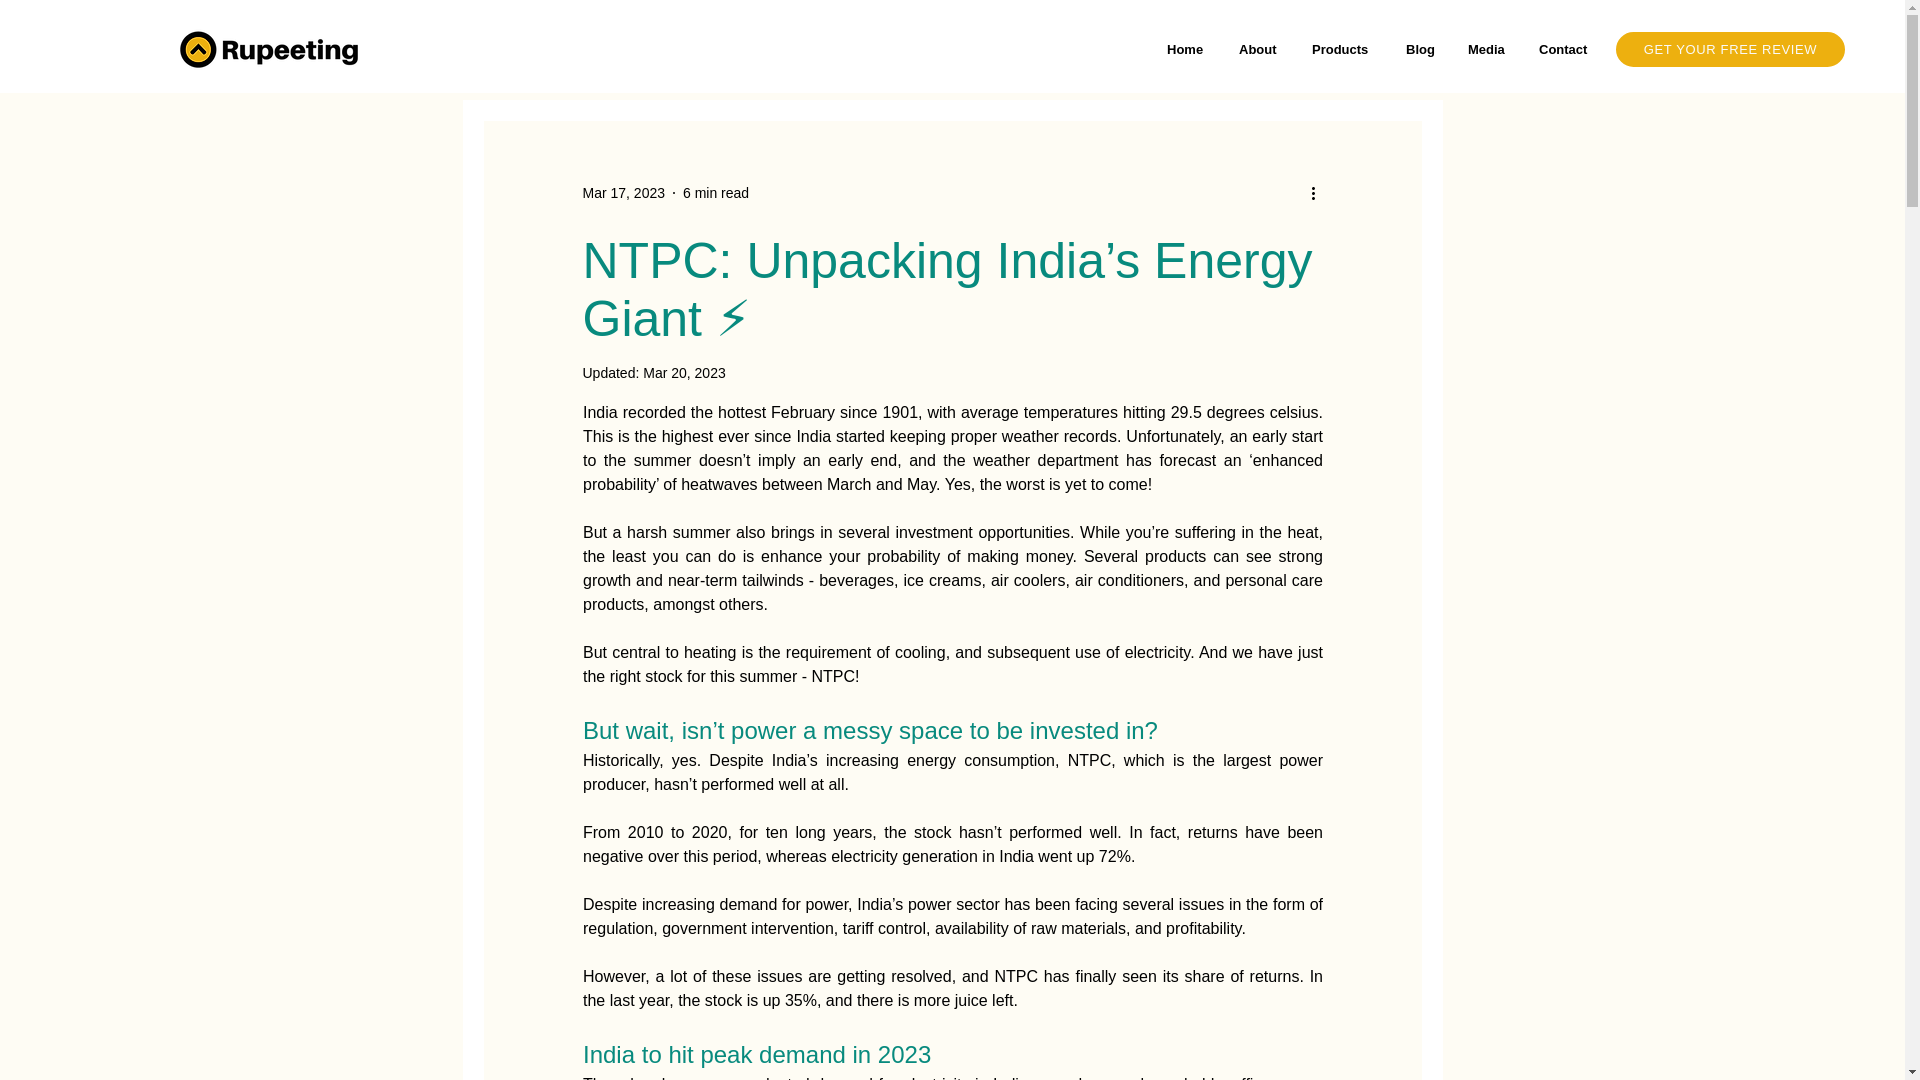 Image resolution: width=1920 pixels, height=1080 pixels. What do you see at coordinates (1567, 49) in the screenshot?
I see `Contact` at bounding box center [1567, 49].